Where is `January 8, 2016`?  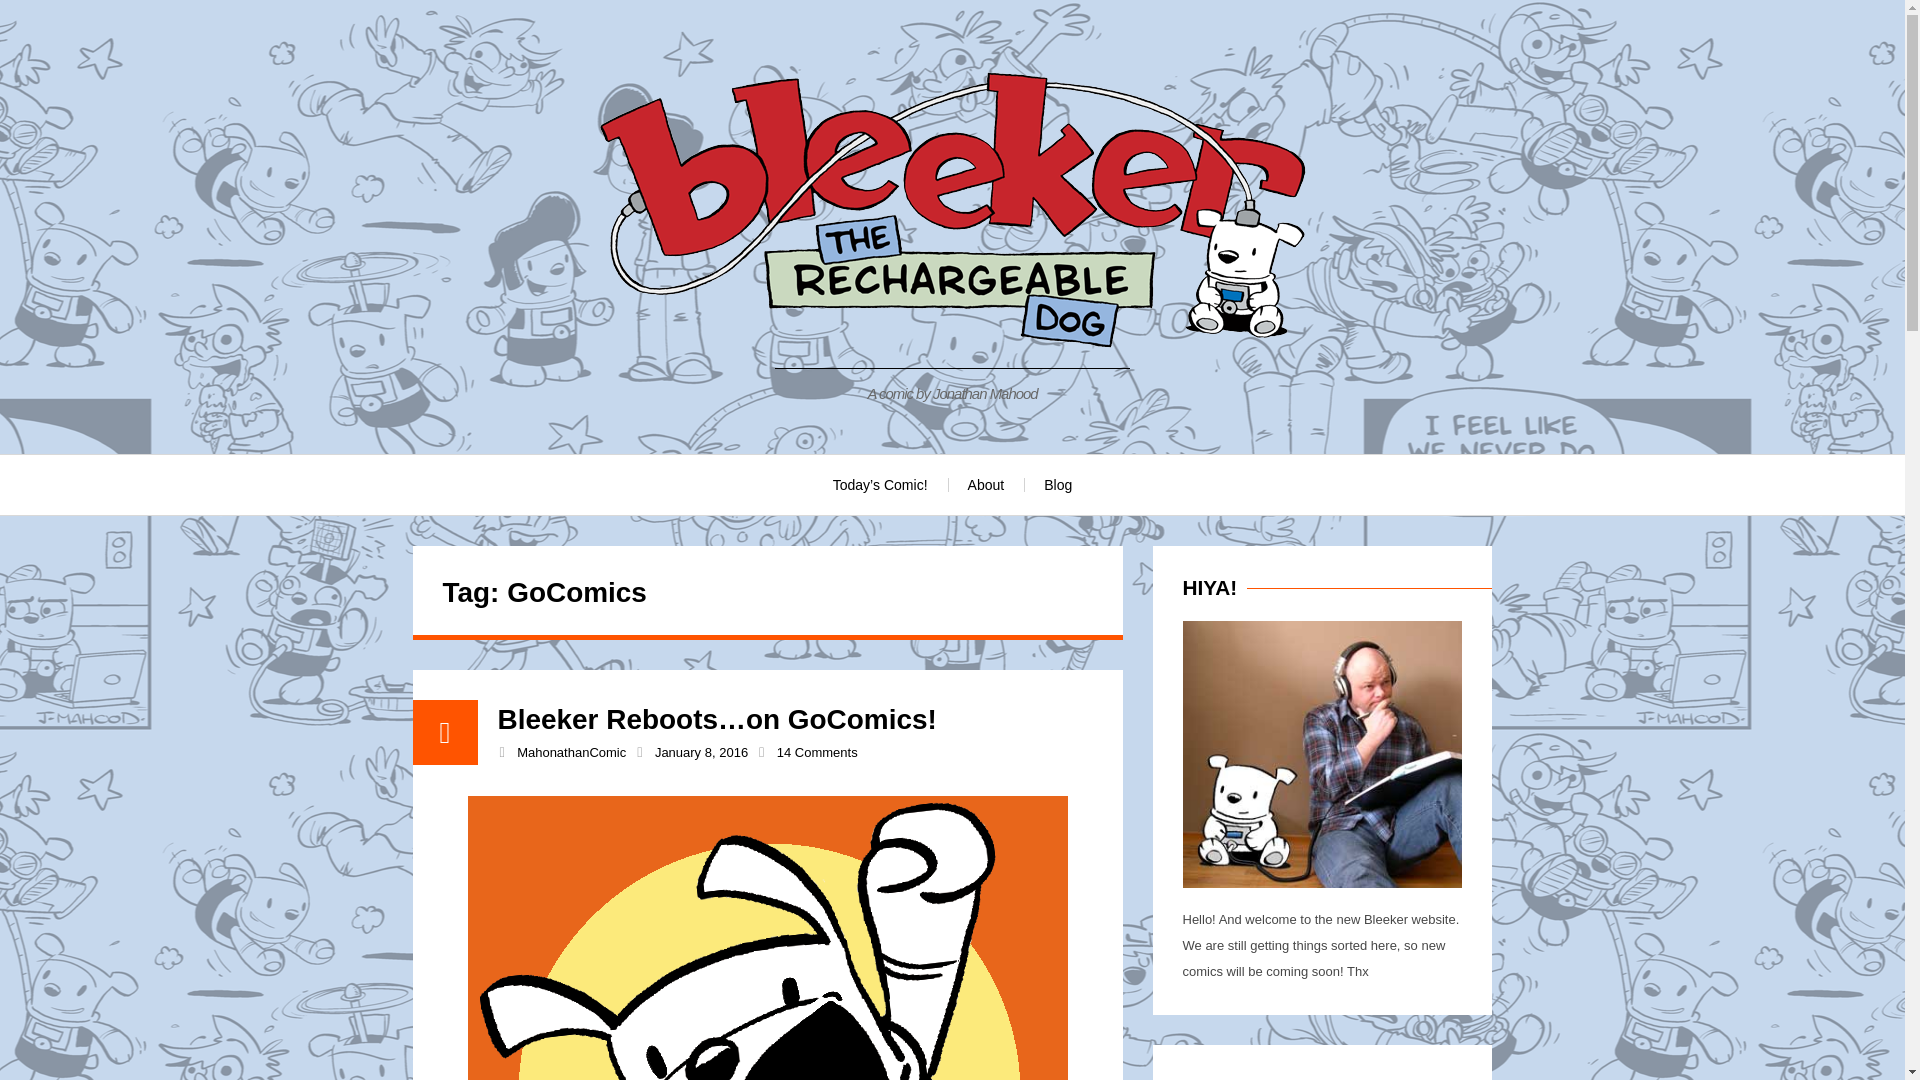 January 8, 2016 is located at coordinates (701, 752).